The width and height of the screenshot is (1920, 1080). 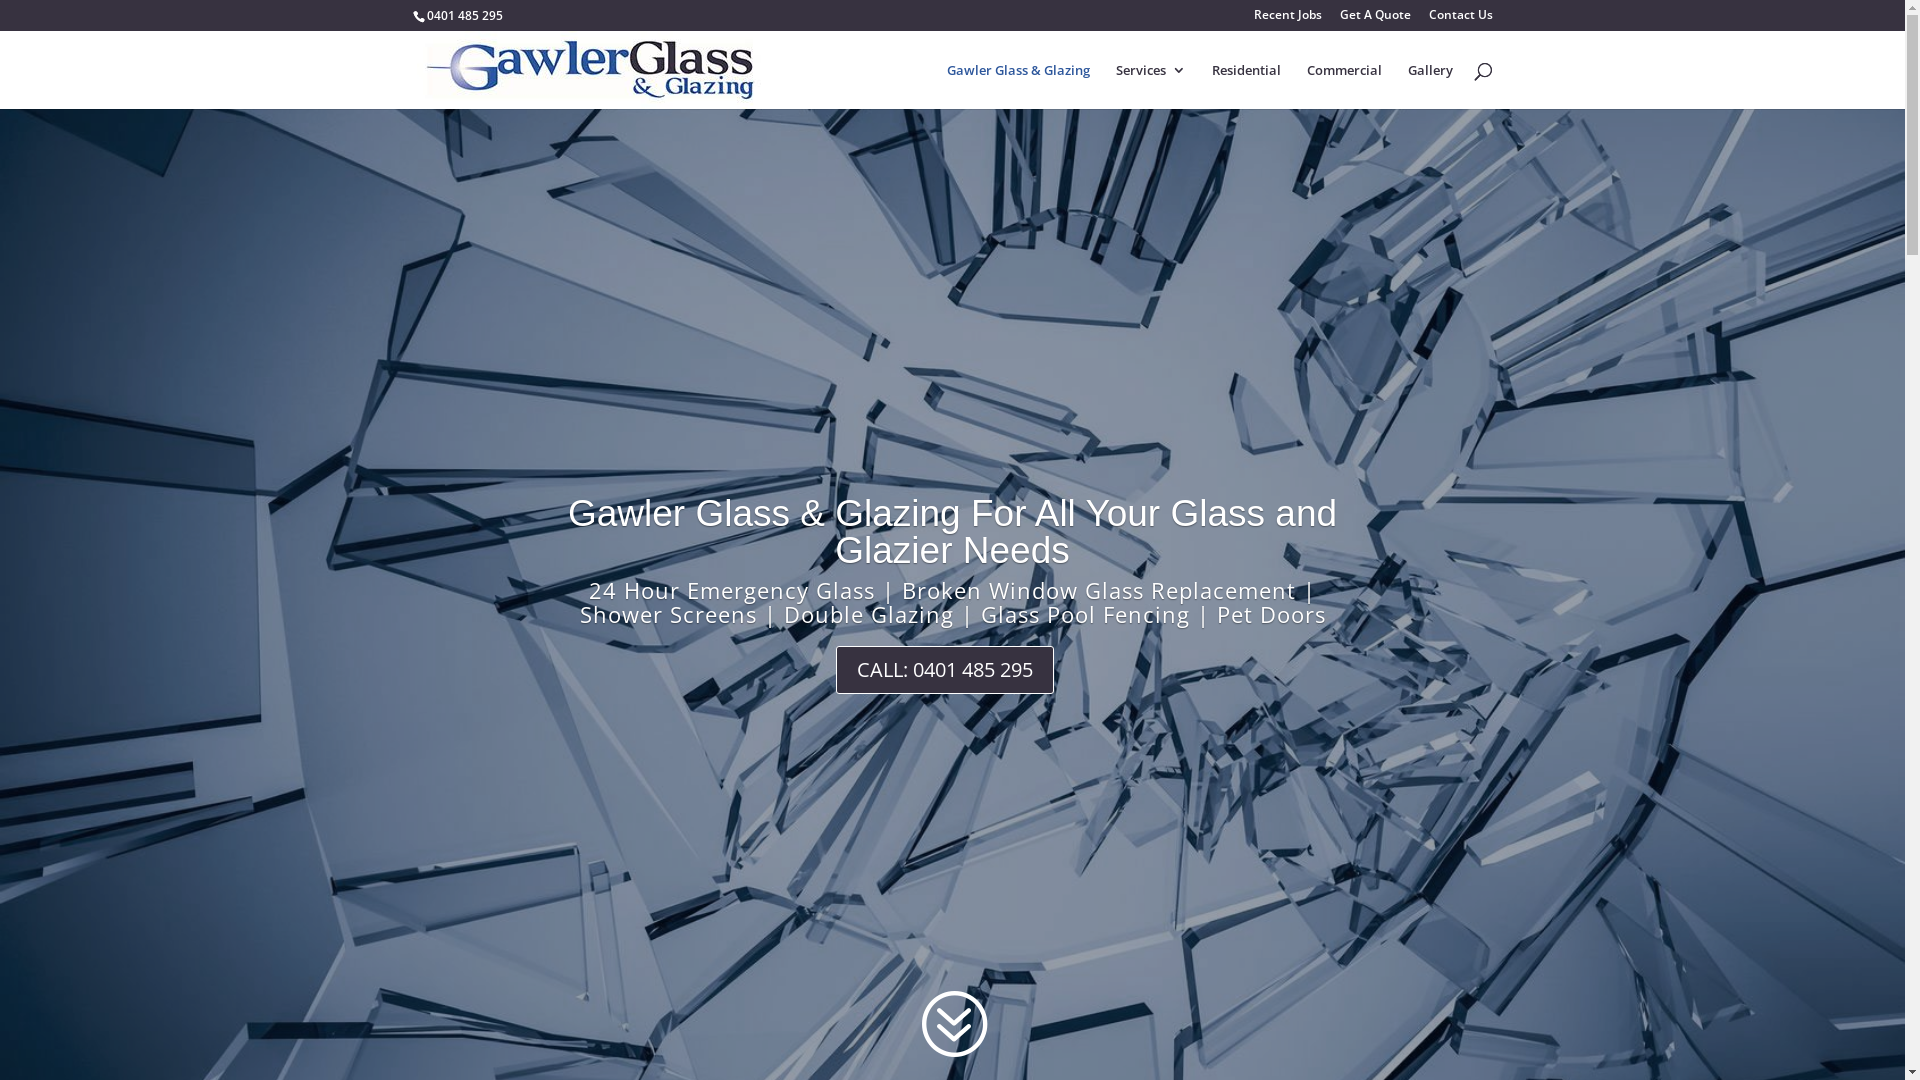 I want to click on Recent Jobs, so click(x=1288, y=20).